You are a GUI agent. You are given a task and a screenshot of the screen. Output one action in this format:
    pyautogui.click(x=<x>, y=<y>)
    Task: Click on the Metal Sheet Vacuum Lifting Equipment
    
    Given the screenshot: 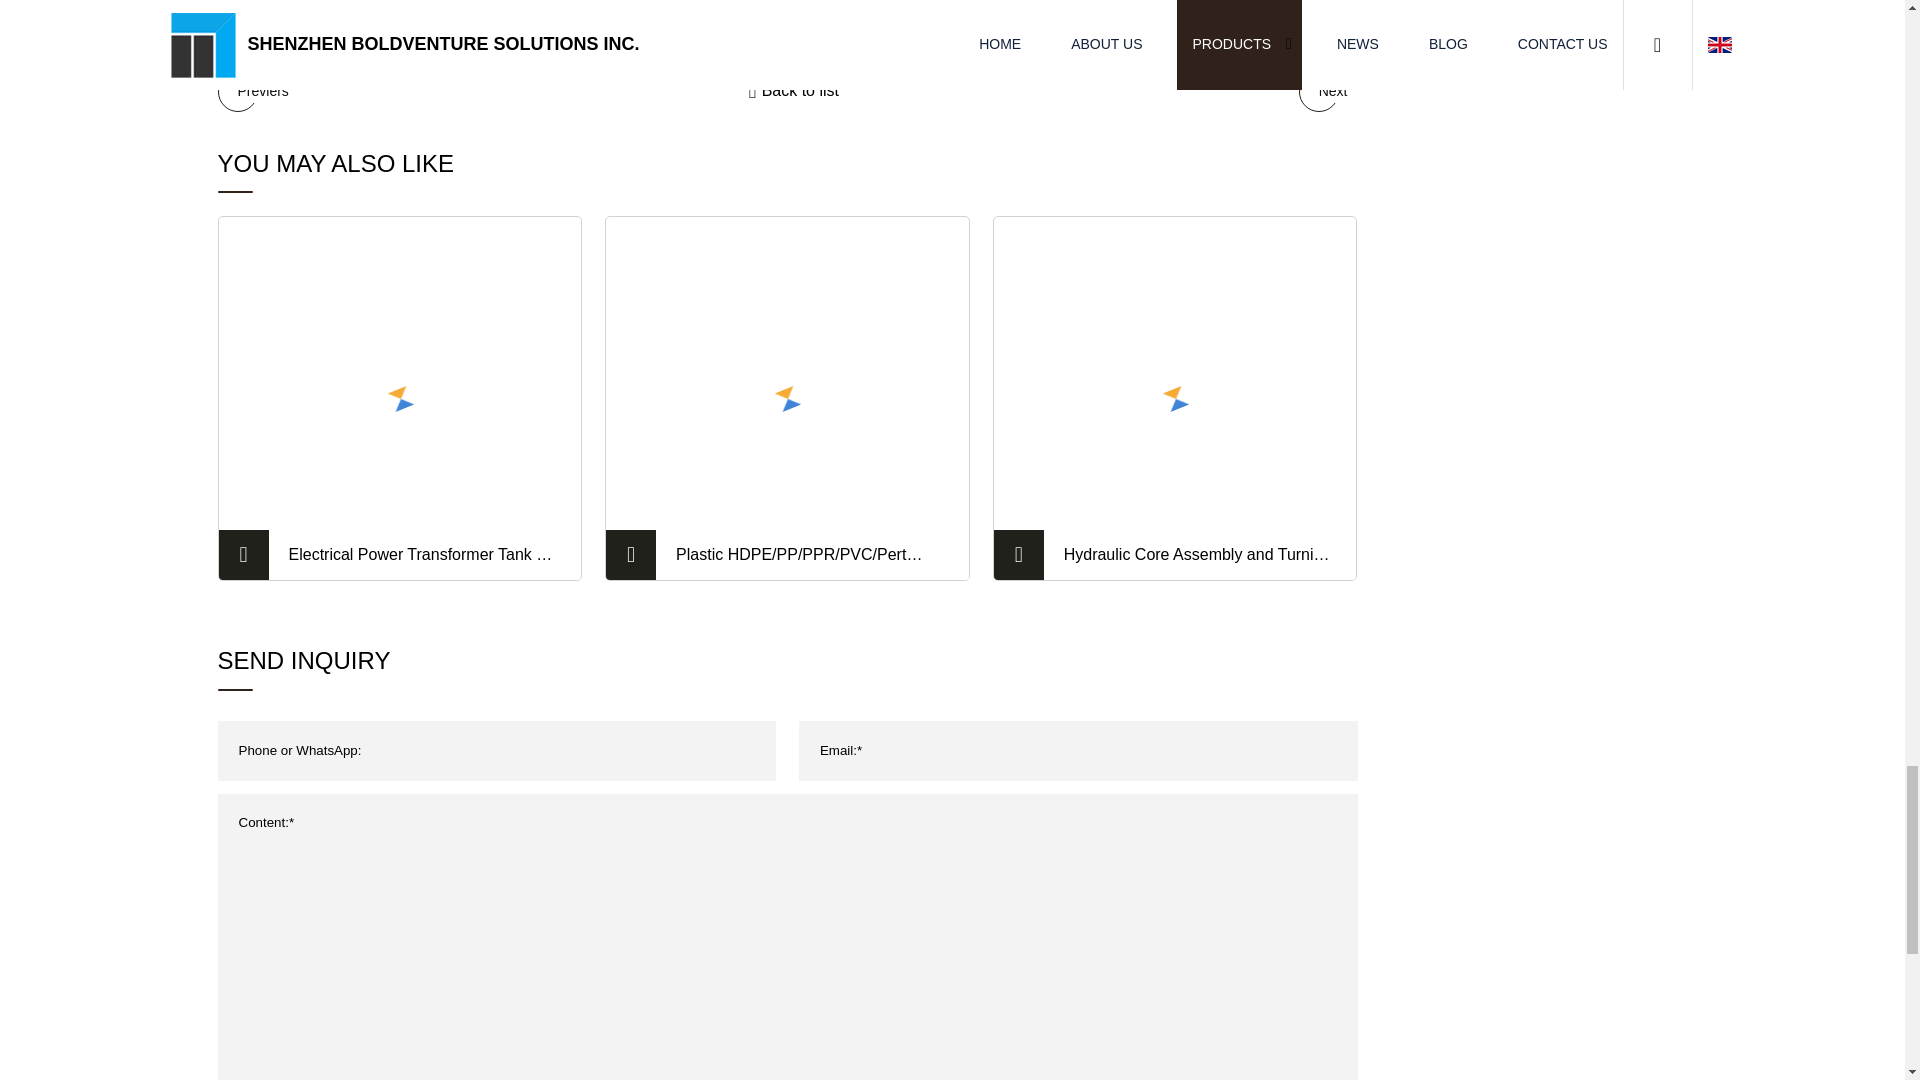 What is the action you would take?
    pyautogui.click(x=1323, y=92)
    